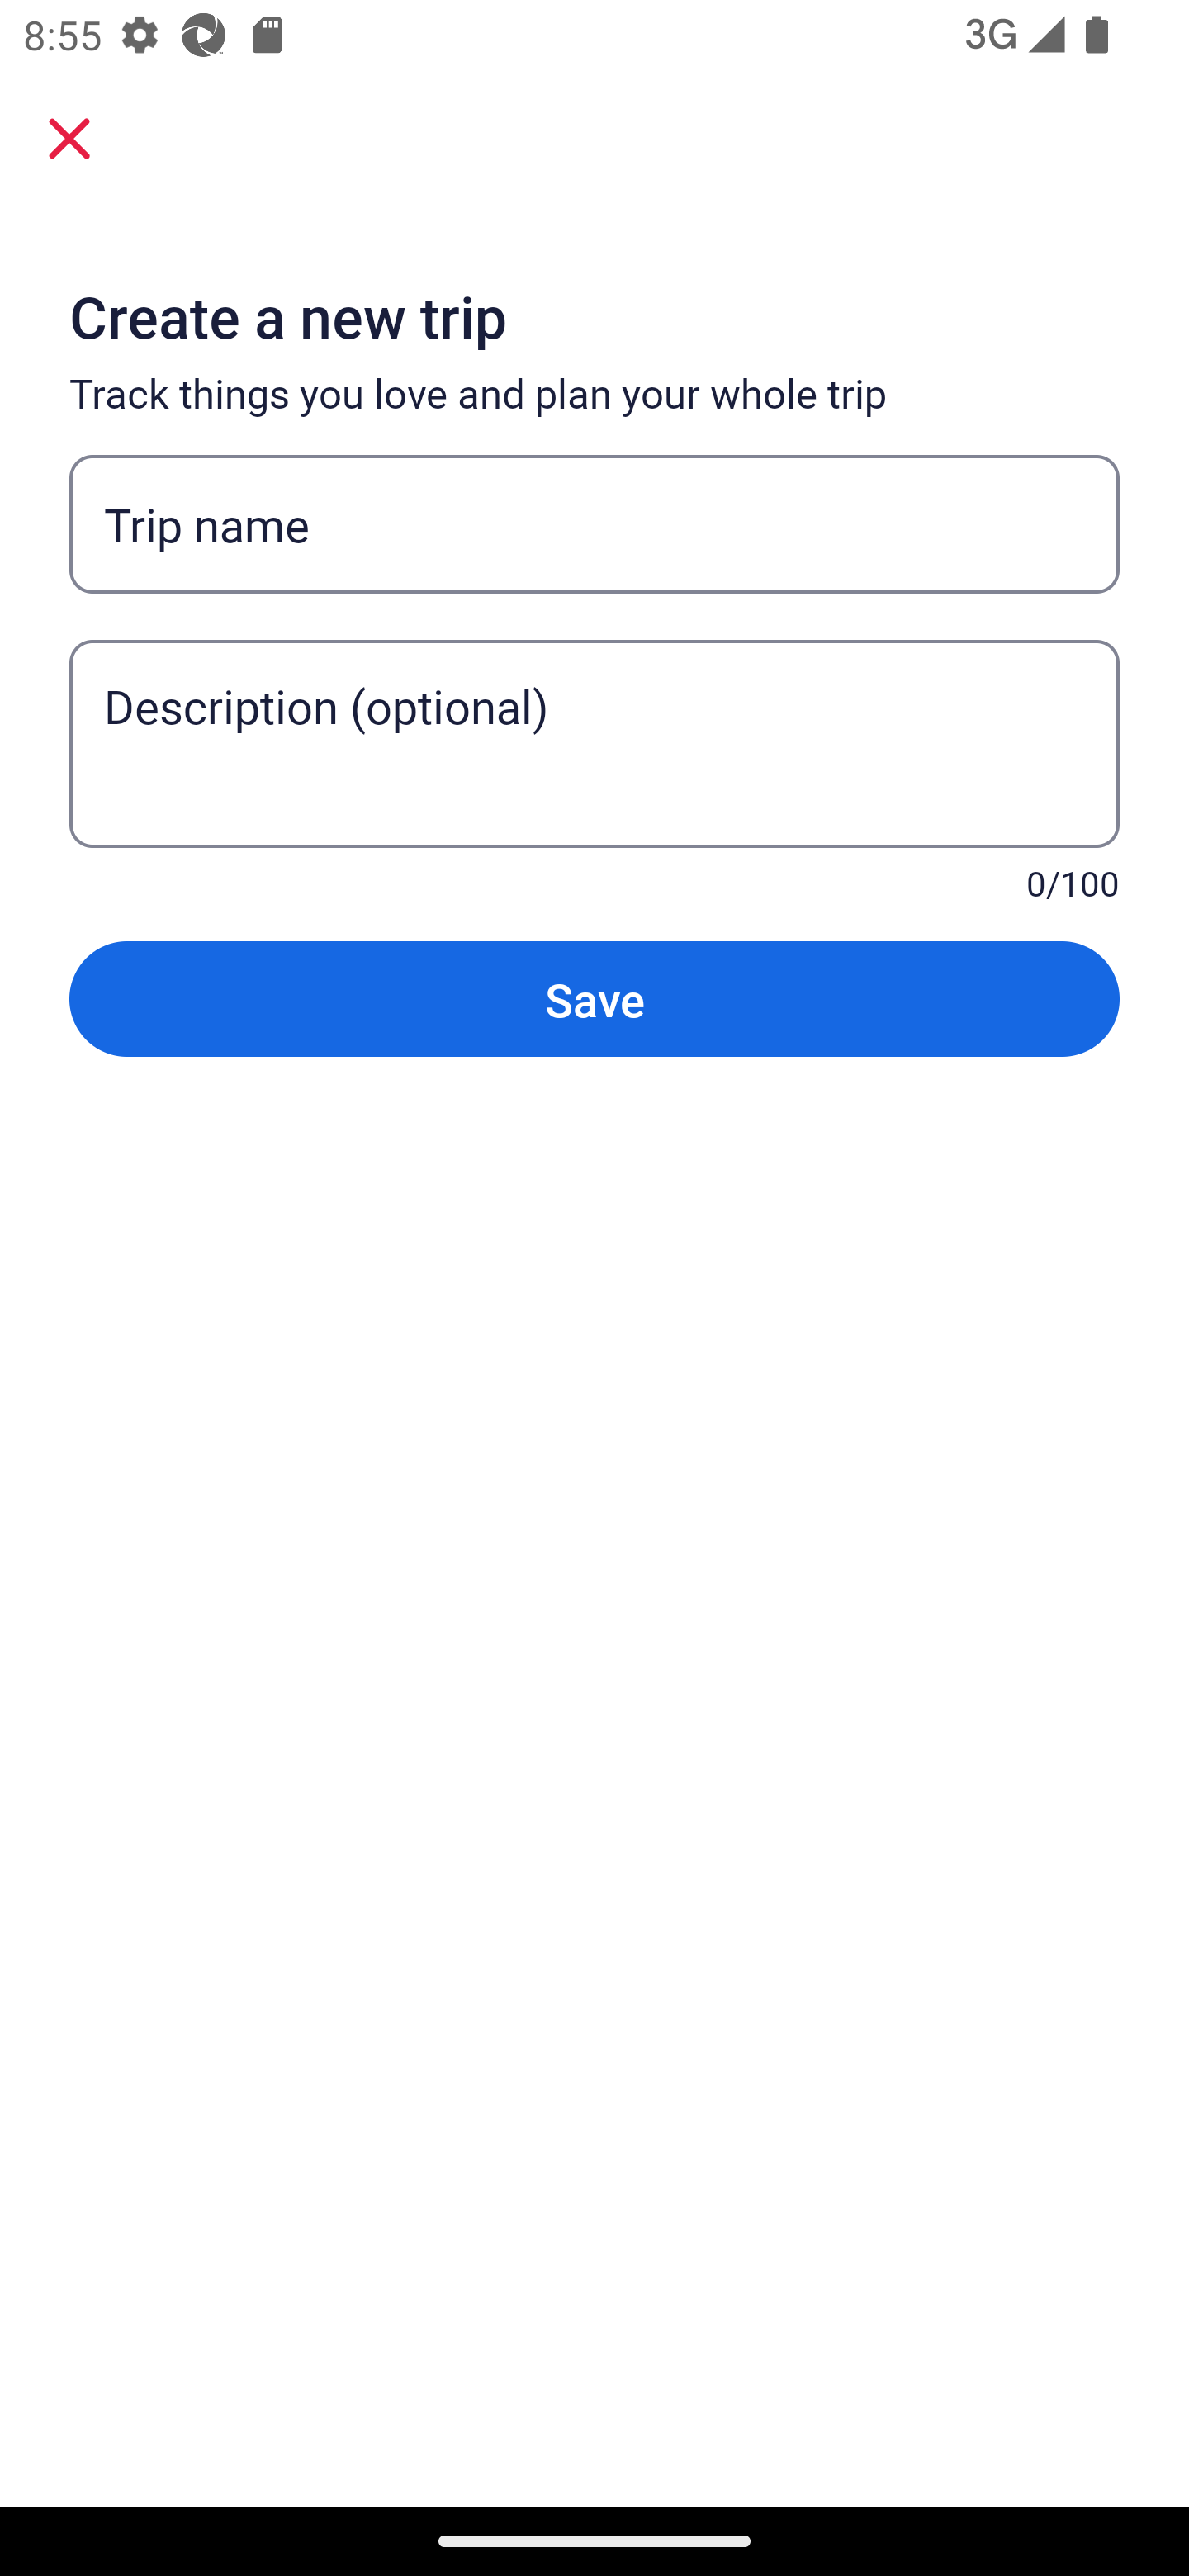 This screenshot has height=2576, width=1189. Describe the element at coordinates (594, 523) in the screenshot. I see `Trip name` at that location.